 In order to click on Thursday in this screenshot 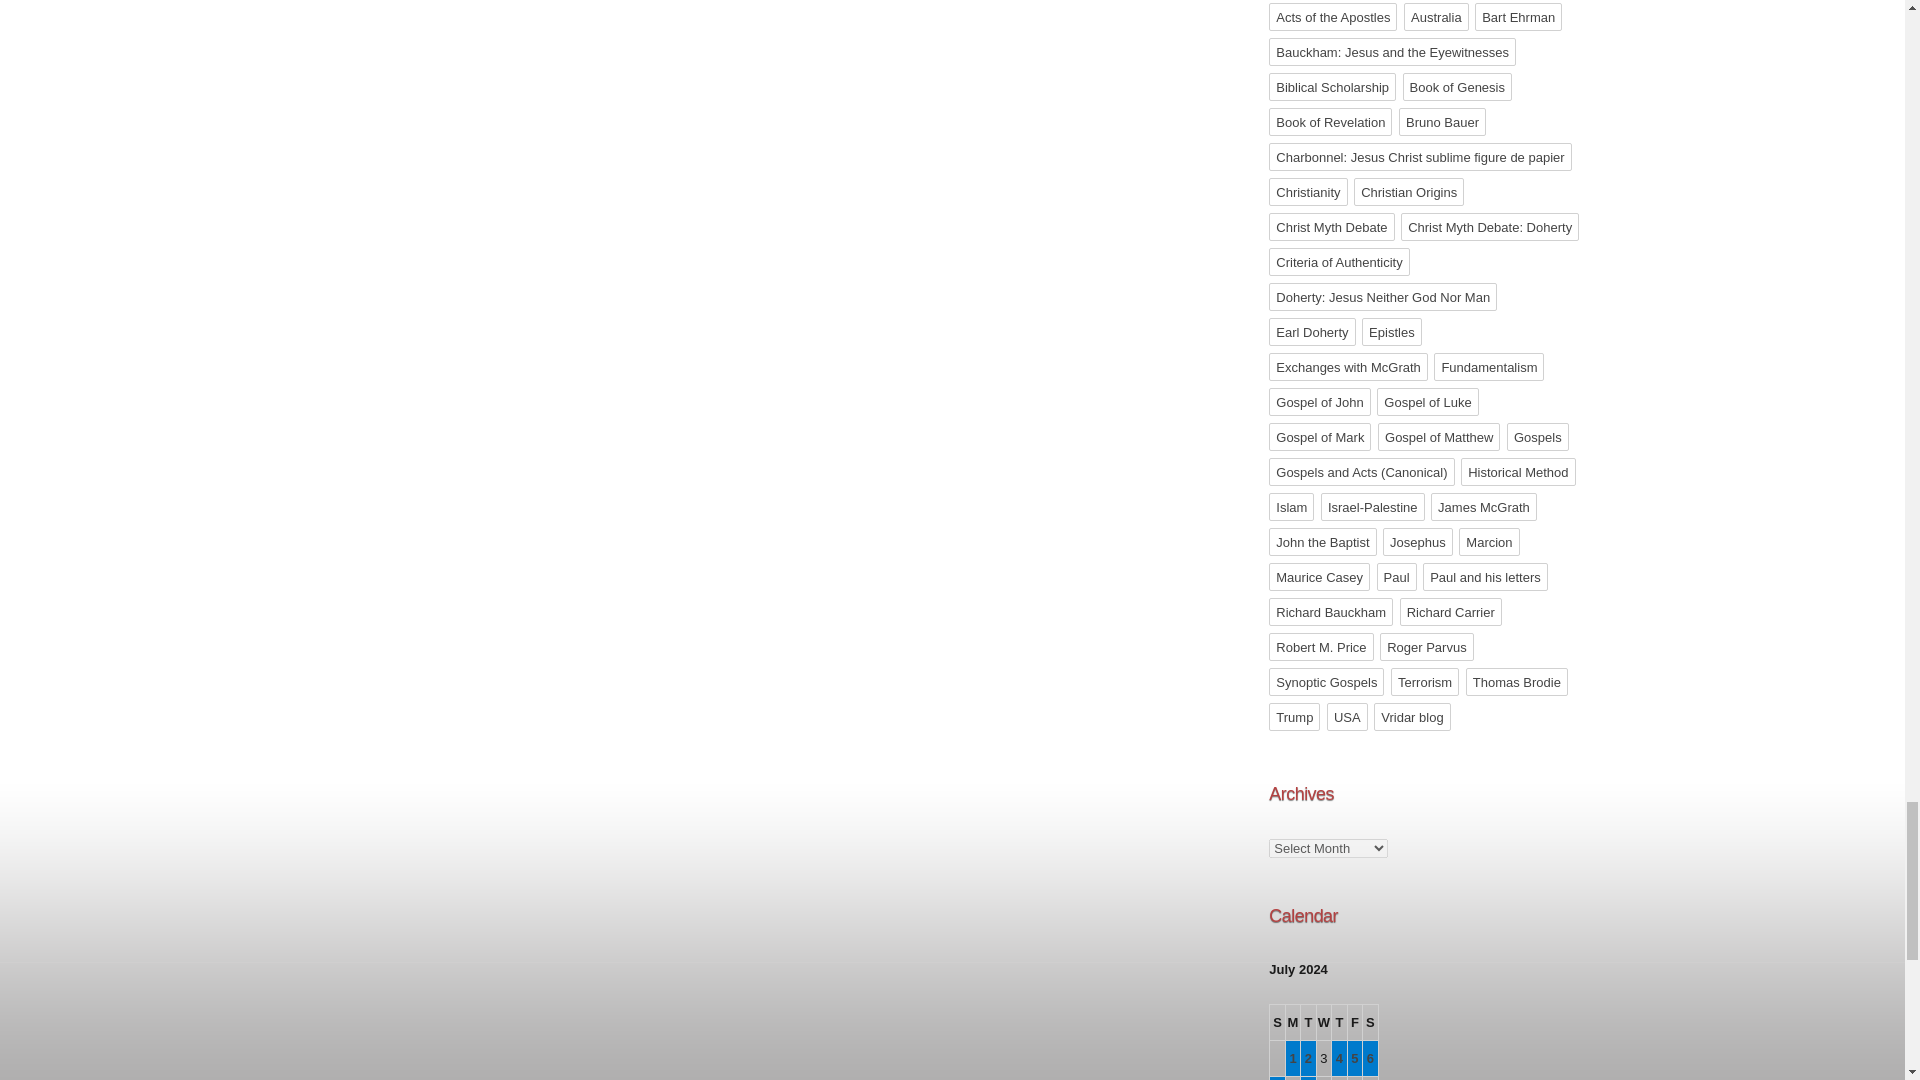, I will do `click(1340, 1023)`.